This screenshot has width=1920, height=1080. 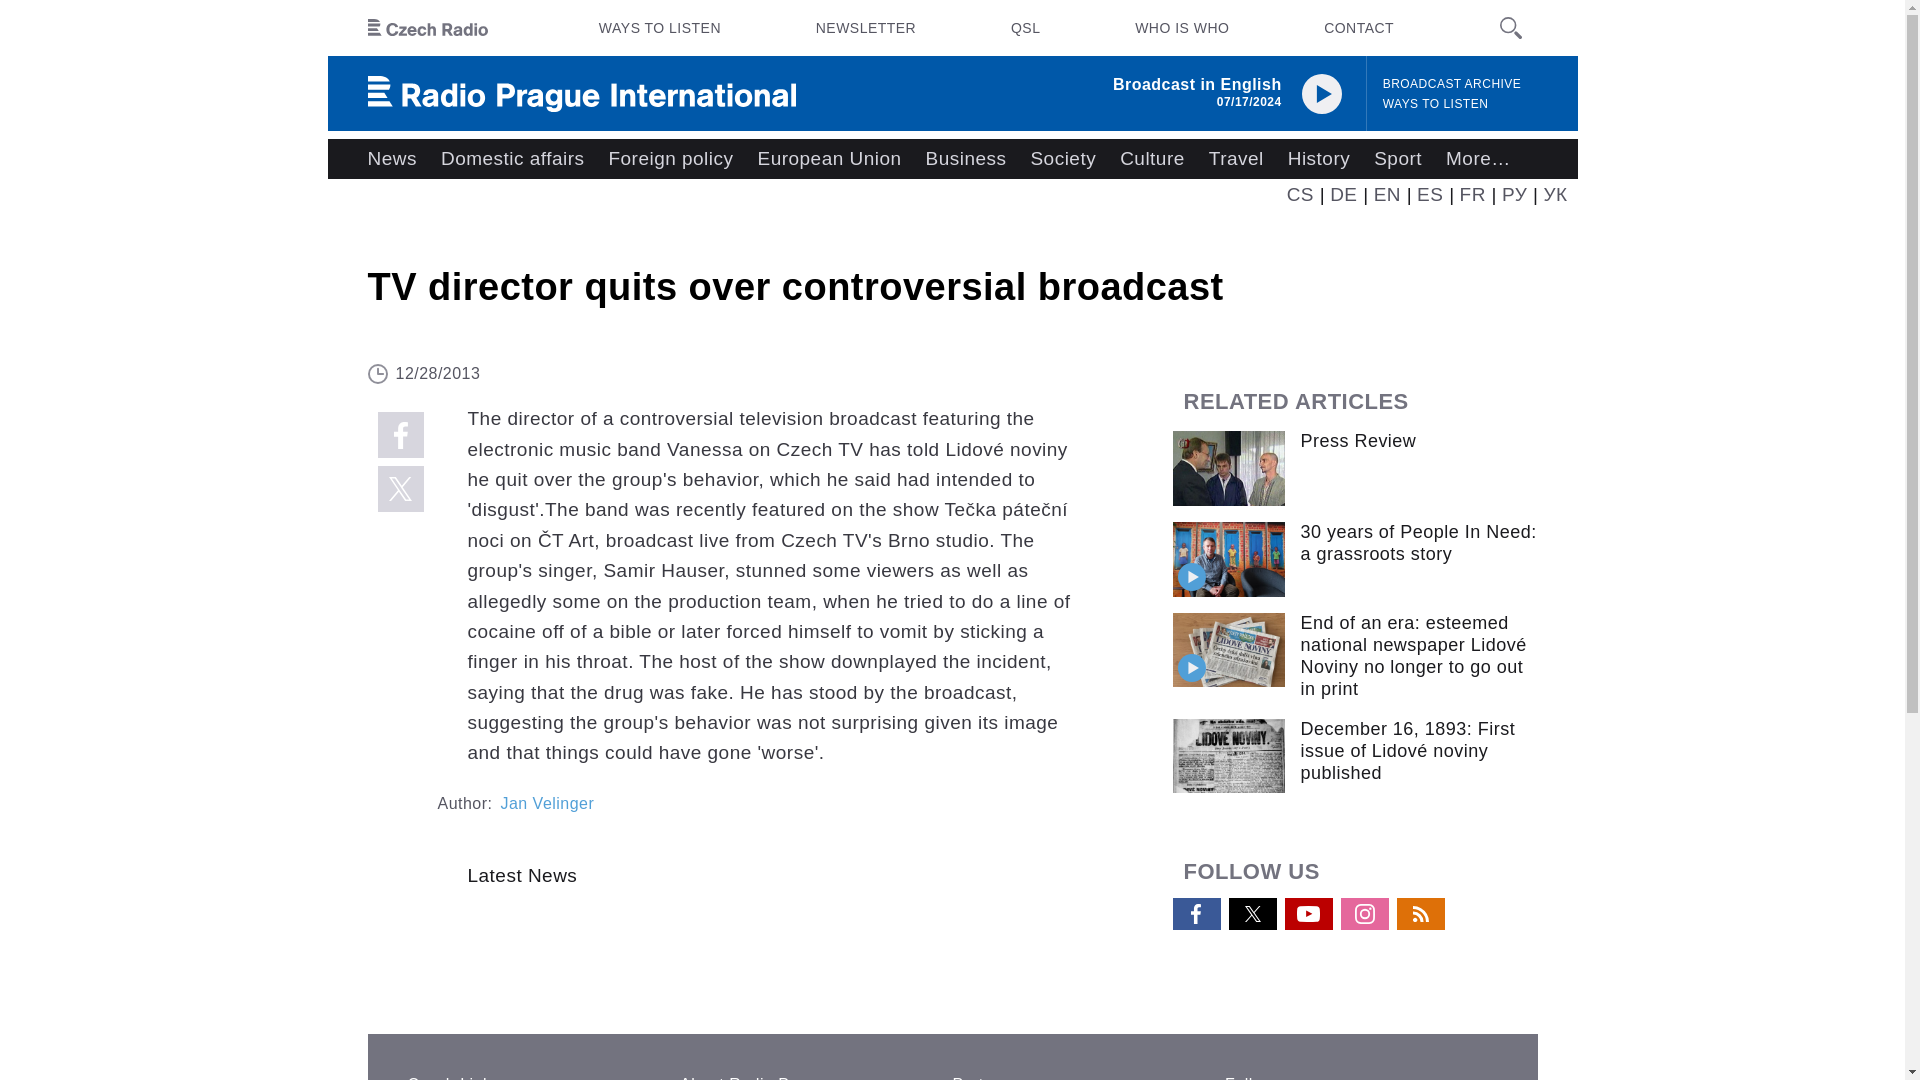 What do you see at coordinates (1472, 194) in the screenshot?
I see `FR` at bounding box center [1472, 194].